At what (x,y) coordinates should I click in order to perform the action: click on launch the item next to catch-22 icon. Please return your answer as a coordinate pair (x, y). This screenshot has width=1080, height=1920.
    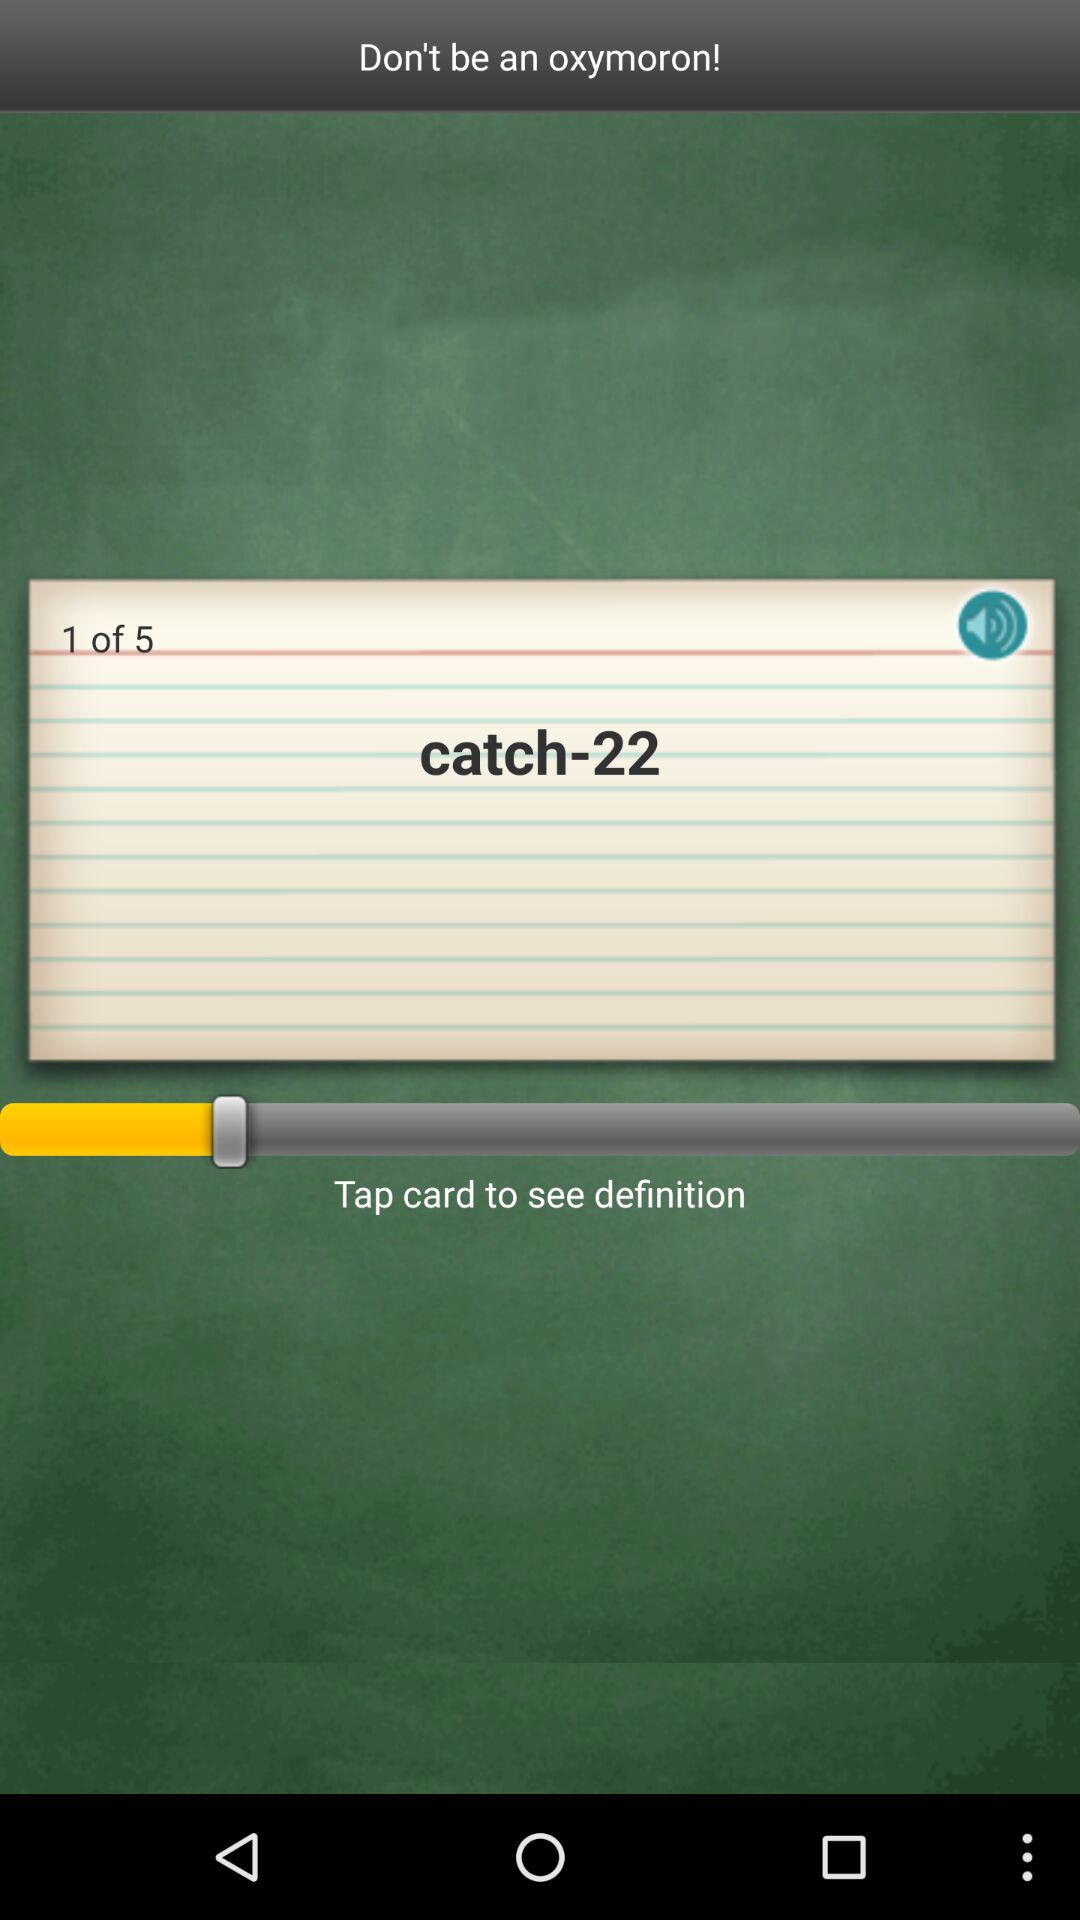
    Looking at the image, I should click on (992, 642).